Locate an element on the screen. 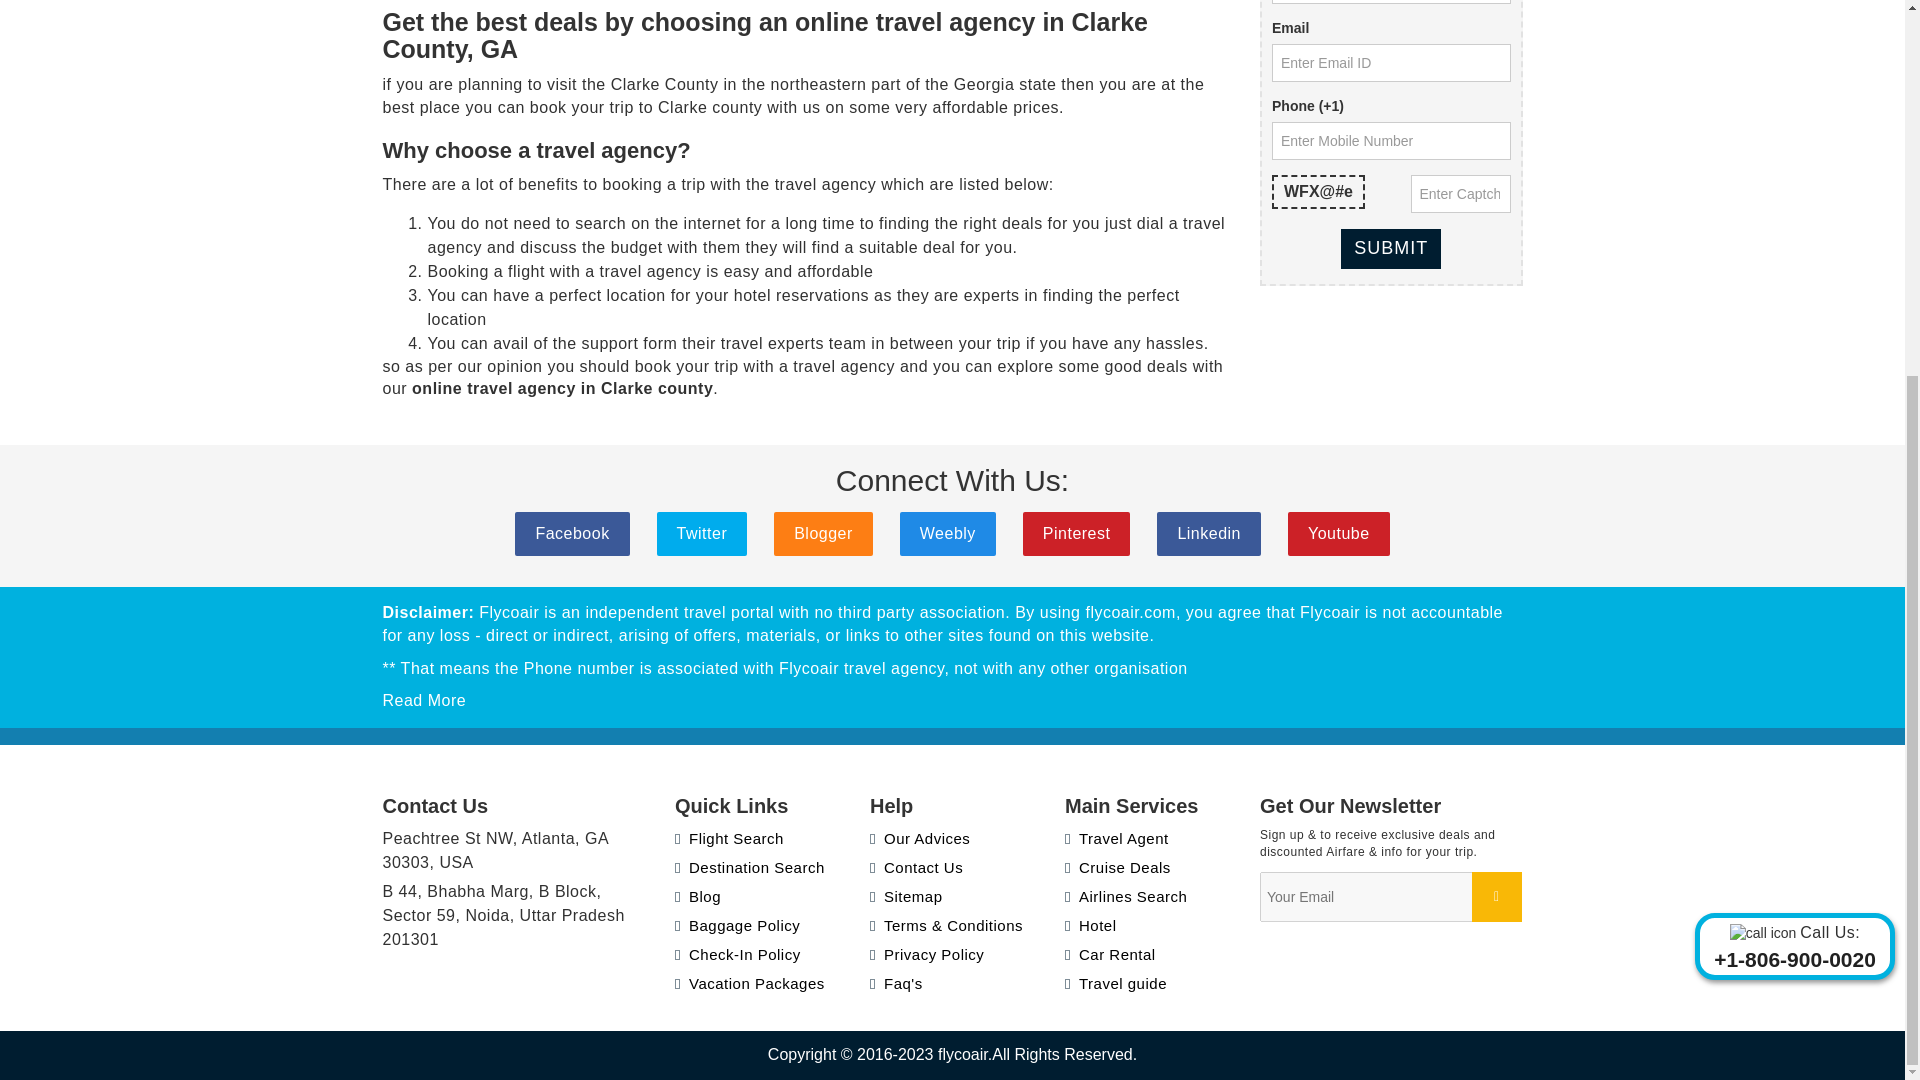  Flight Search is located at coordinates (729, 838).